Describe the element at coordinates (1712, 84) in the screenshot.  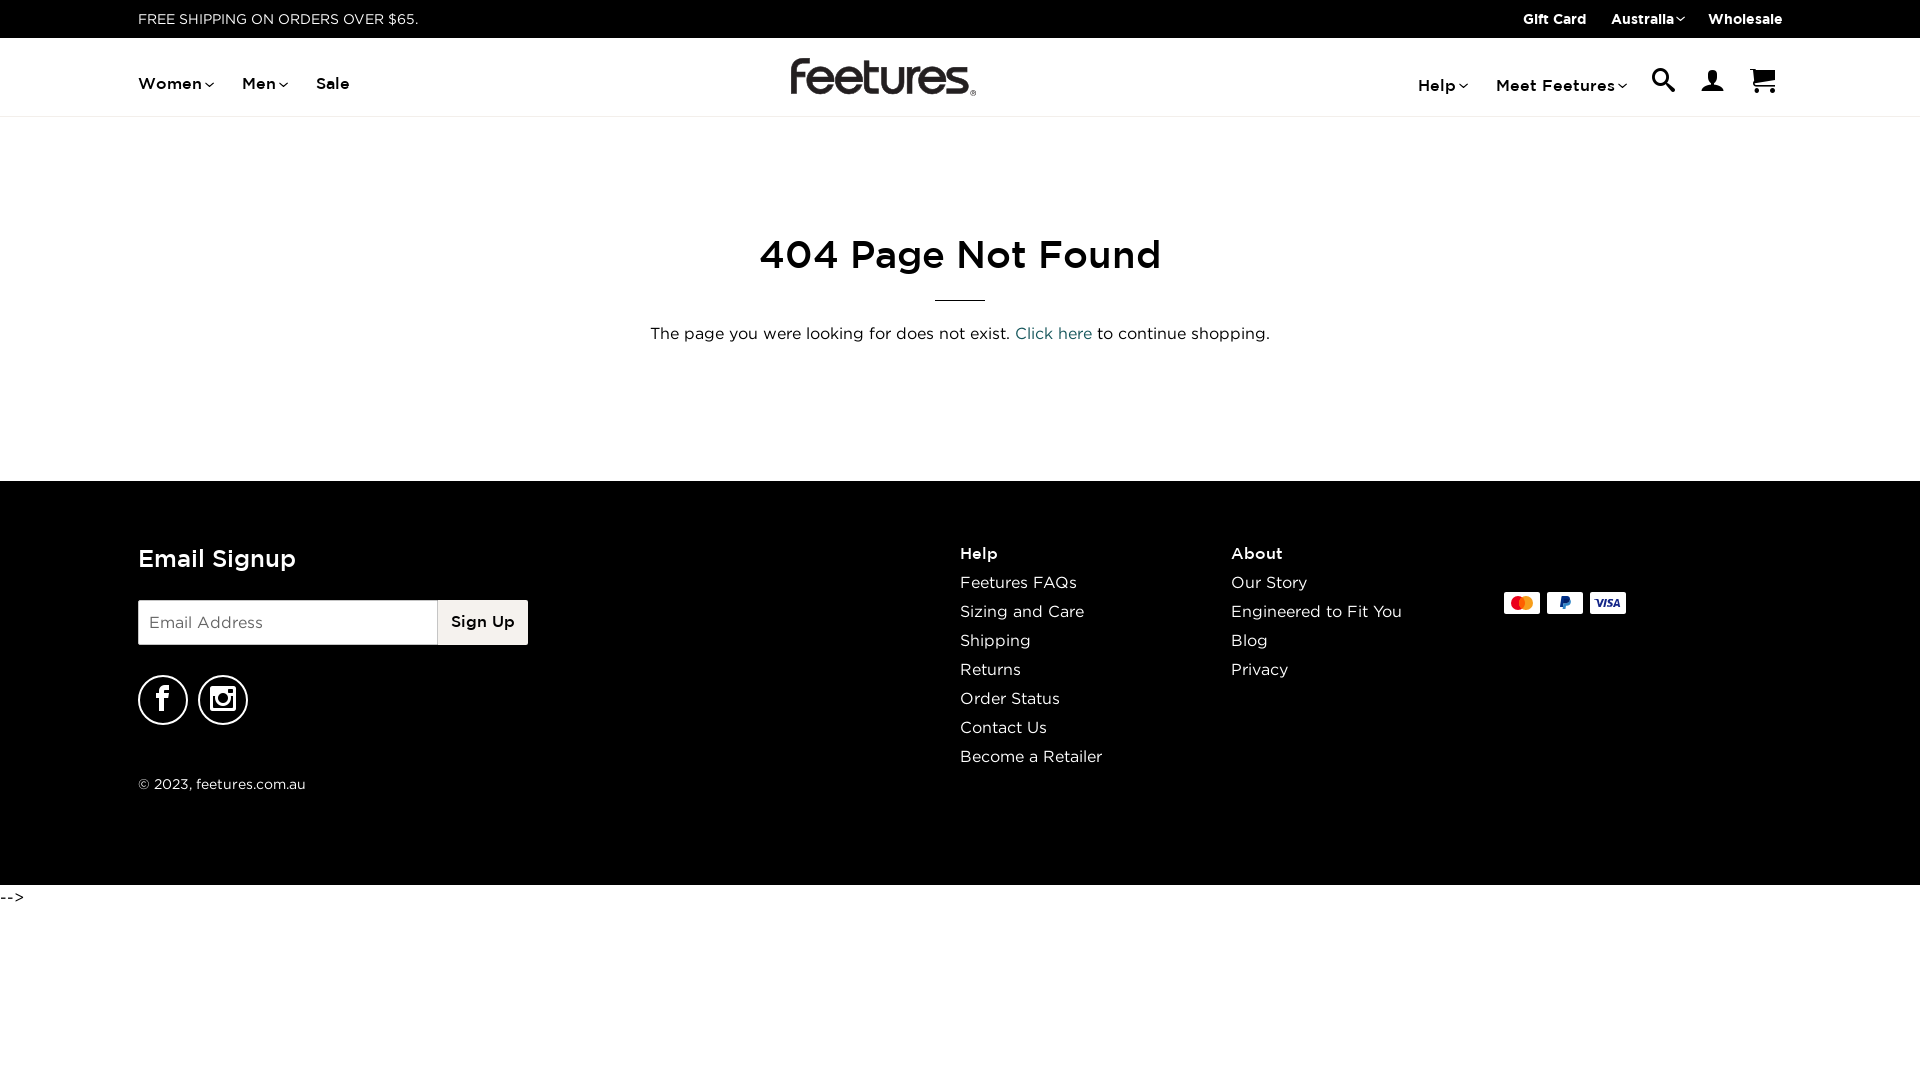
I see `Log In` at that location.